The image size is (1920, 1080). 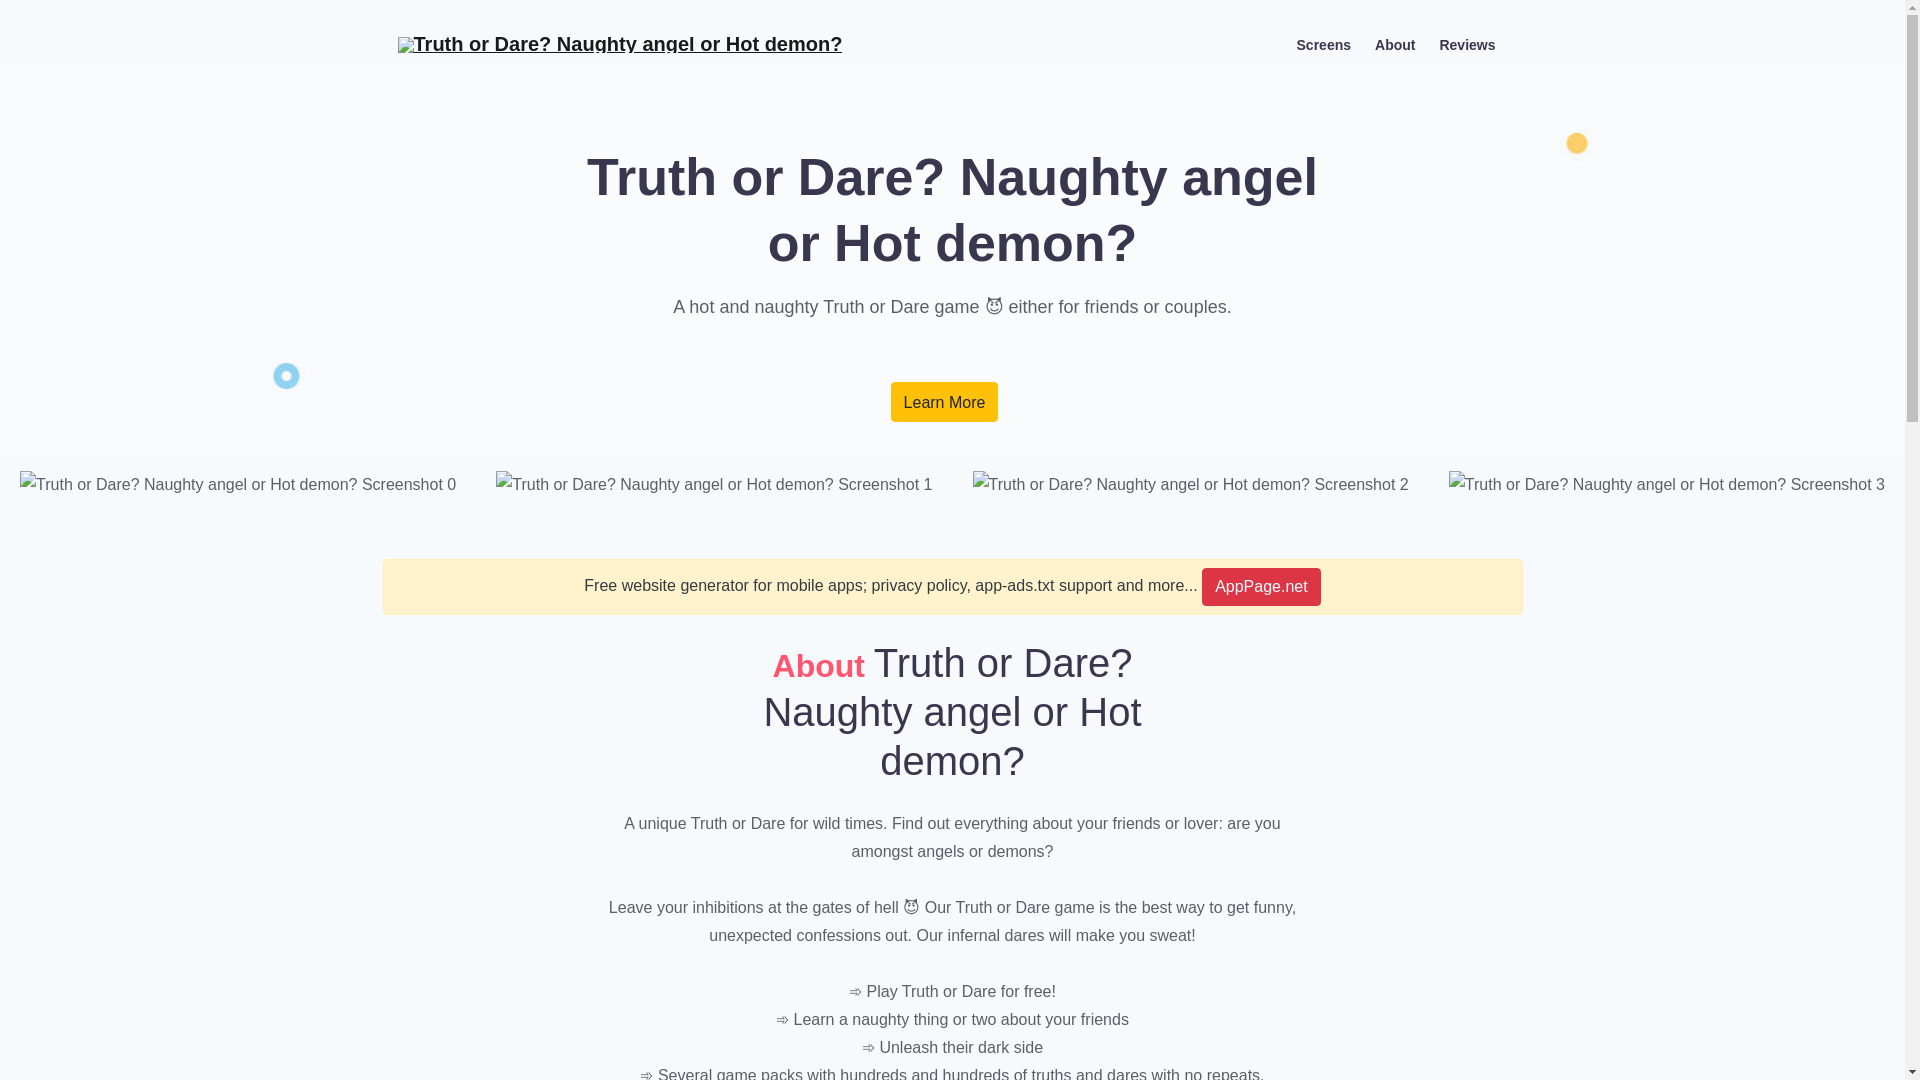 I want to click on Learn More, so click(x=944, y=402).